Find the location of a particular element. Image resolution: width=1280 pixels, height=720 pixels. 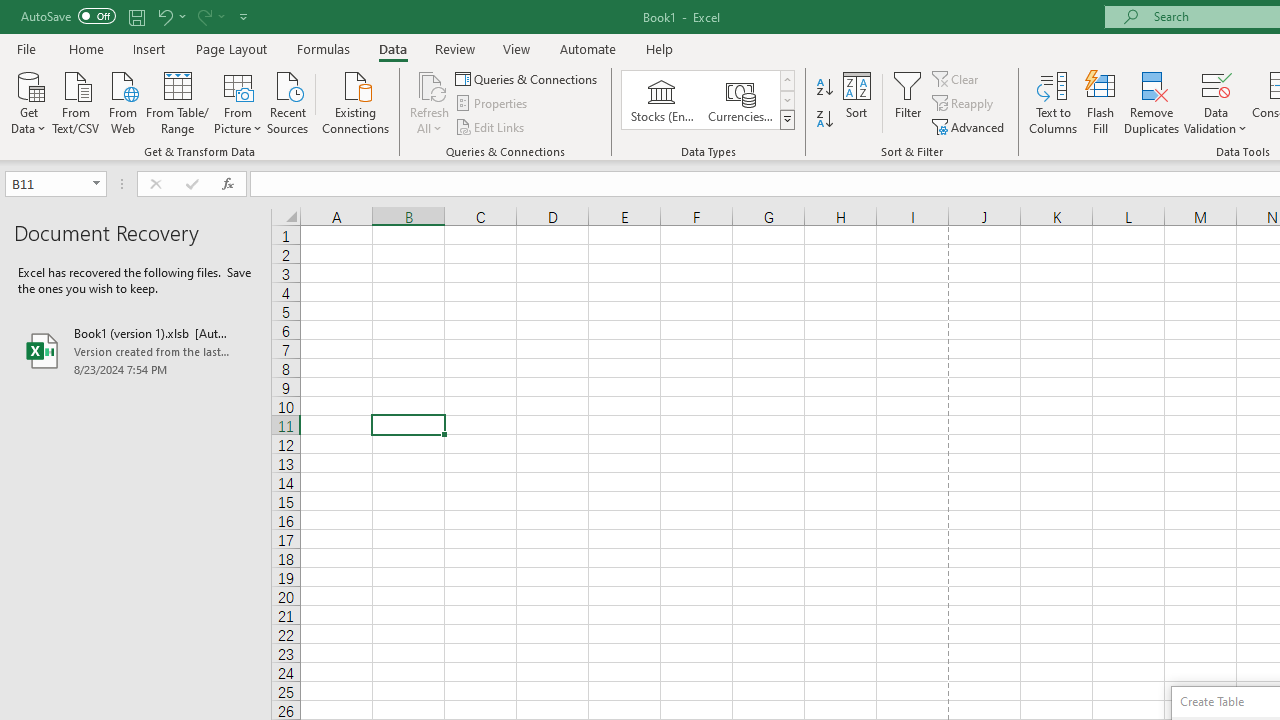

Row up is located at coordinates (786, 80).